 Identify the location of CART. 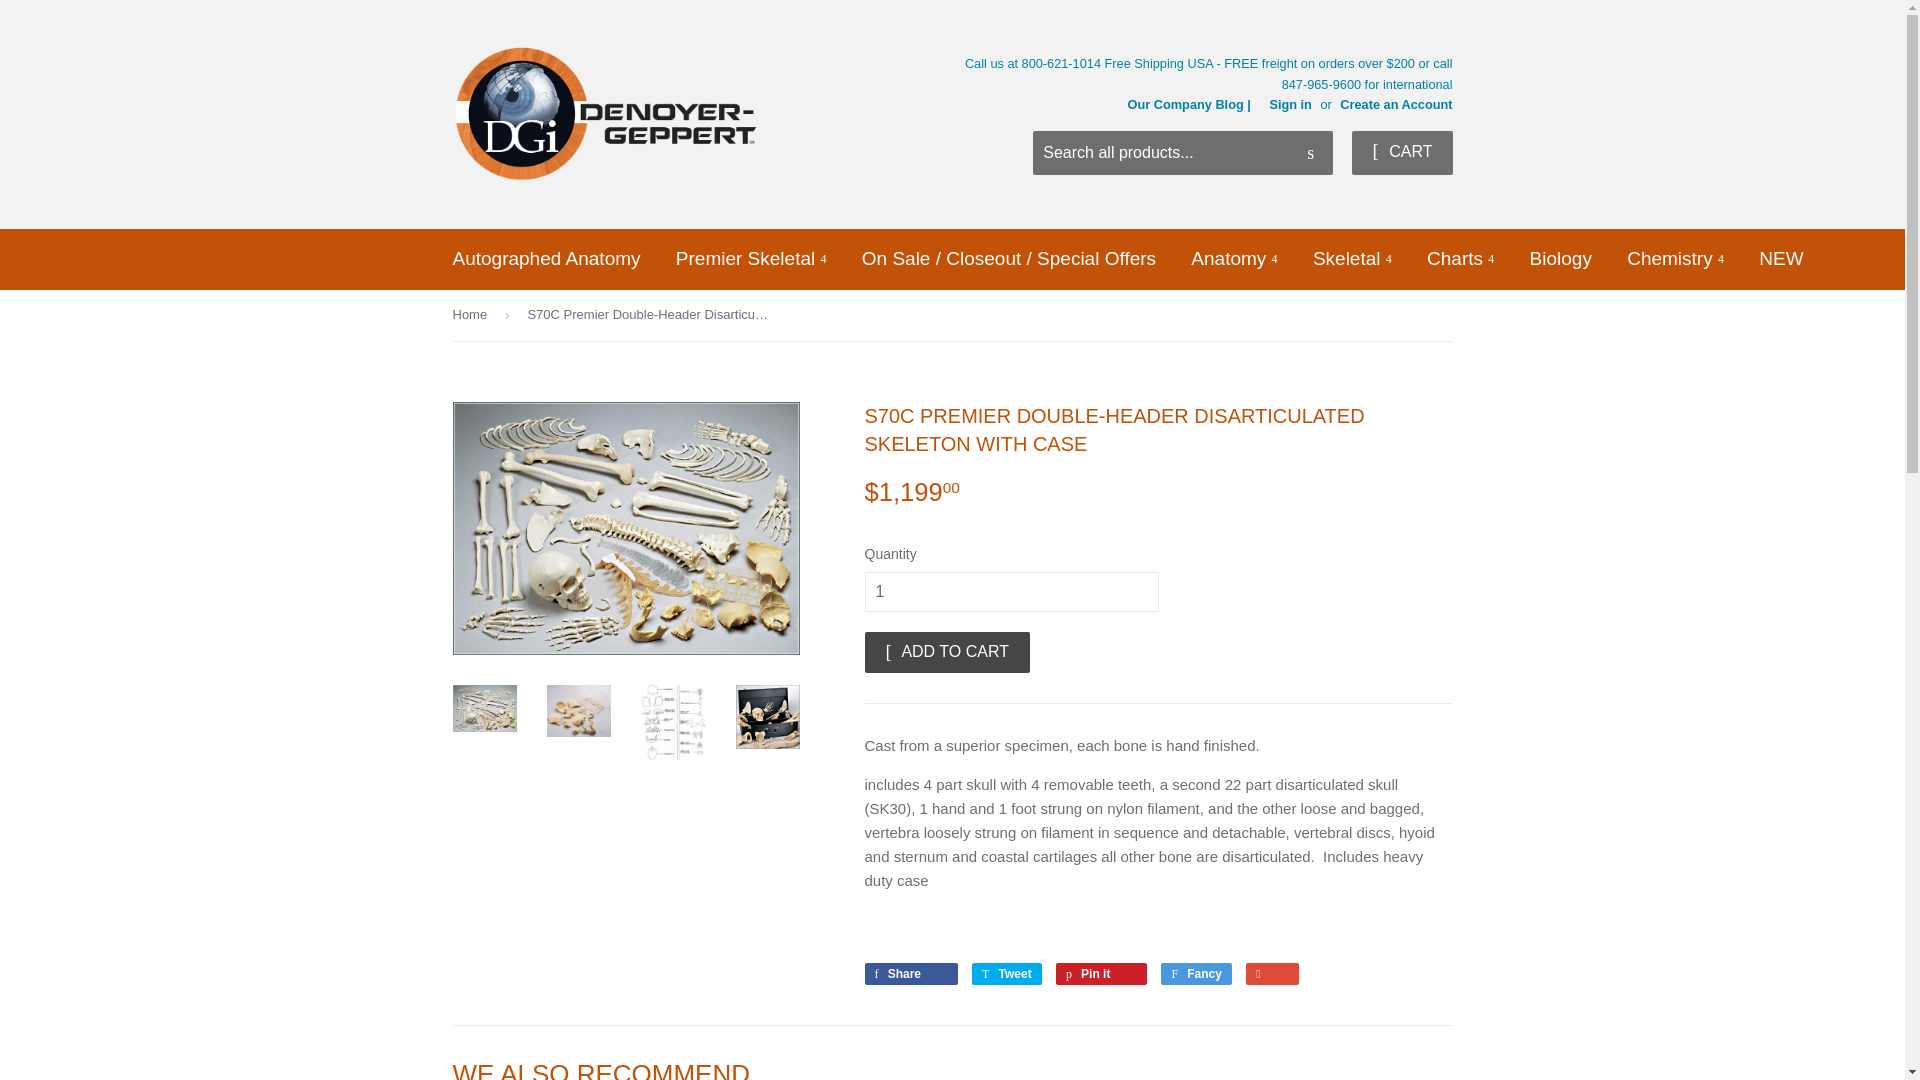
(1401, 152).